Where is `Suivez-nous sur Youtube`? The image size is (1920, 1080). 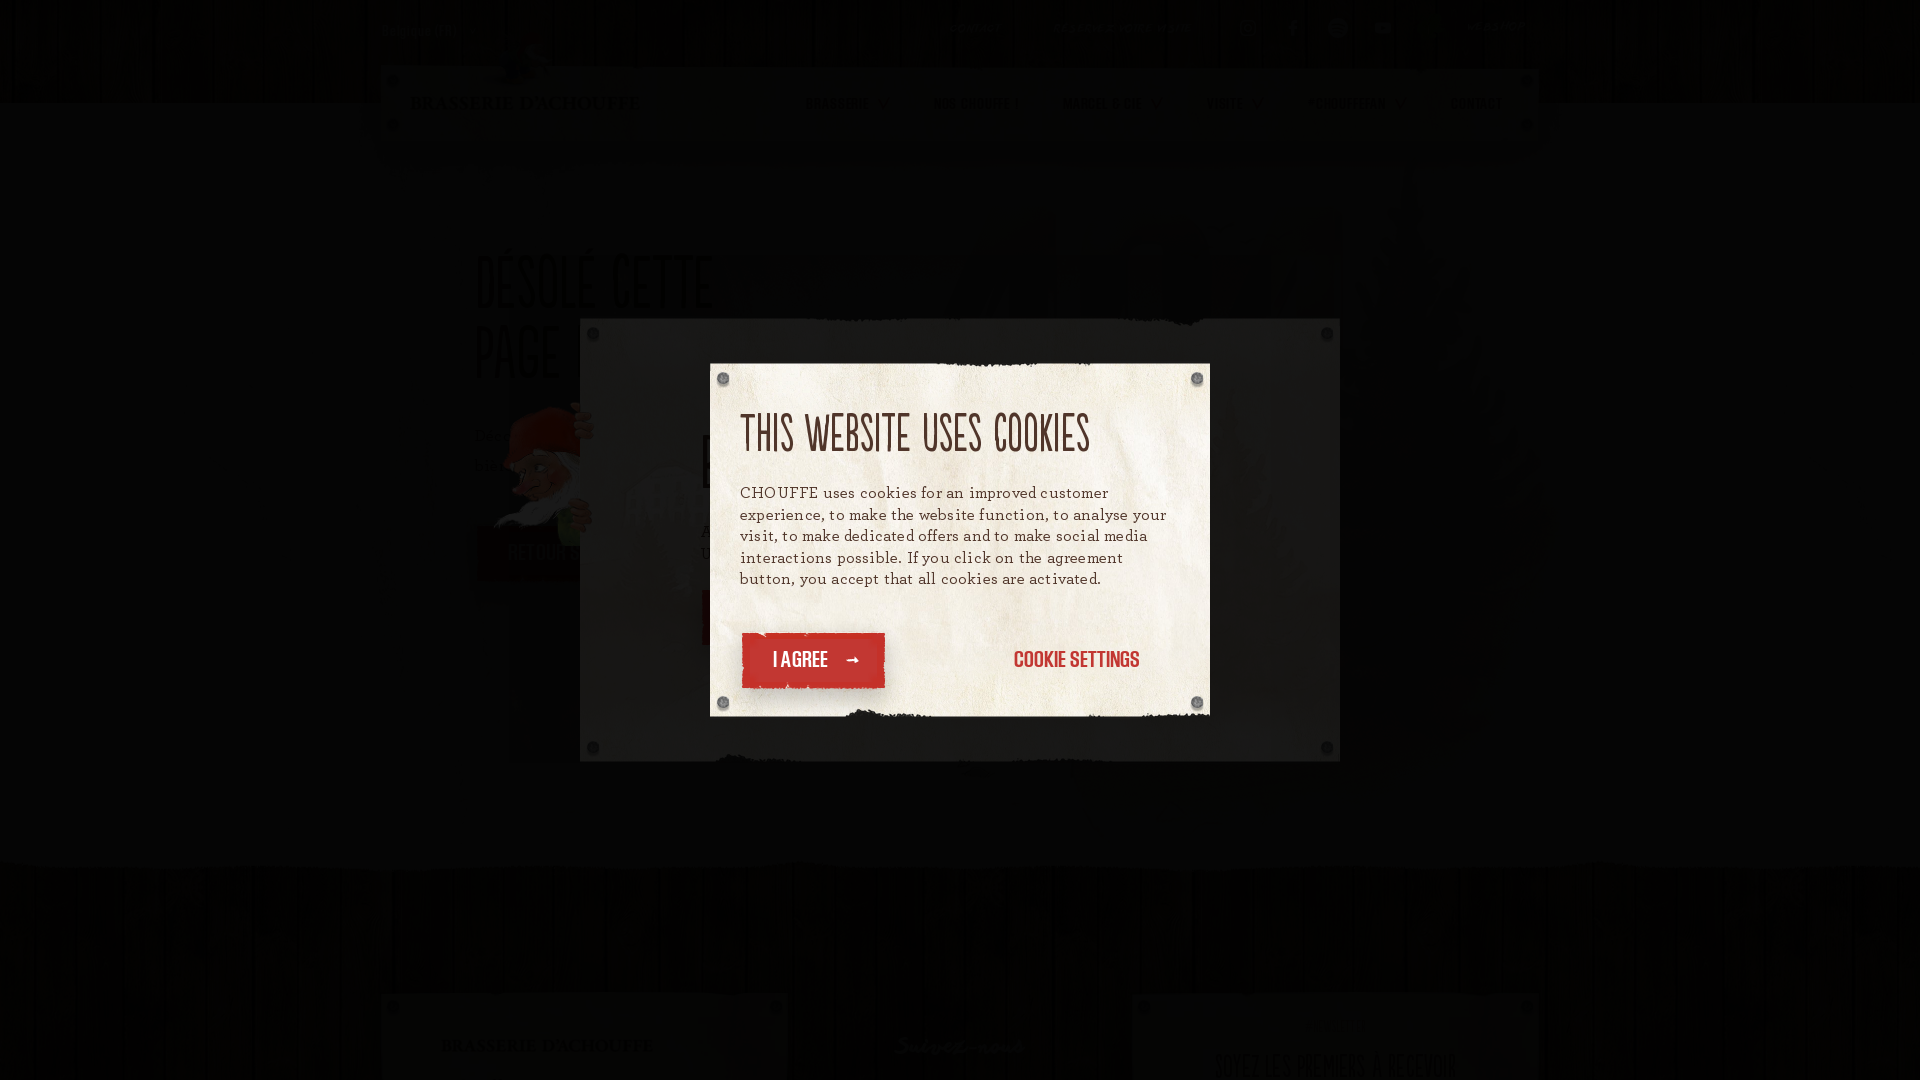
Suivez-nous sur Youtube is located at coordinates (1382, 28).